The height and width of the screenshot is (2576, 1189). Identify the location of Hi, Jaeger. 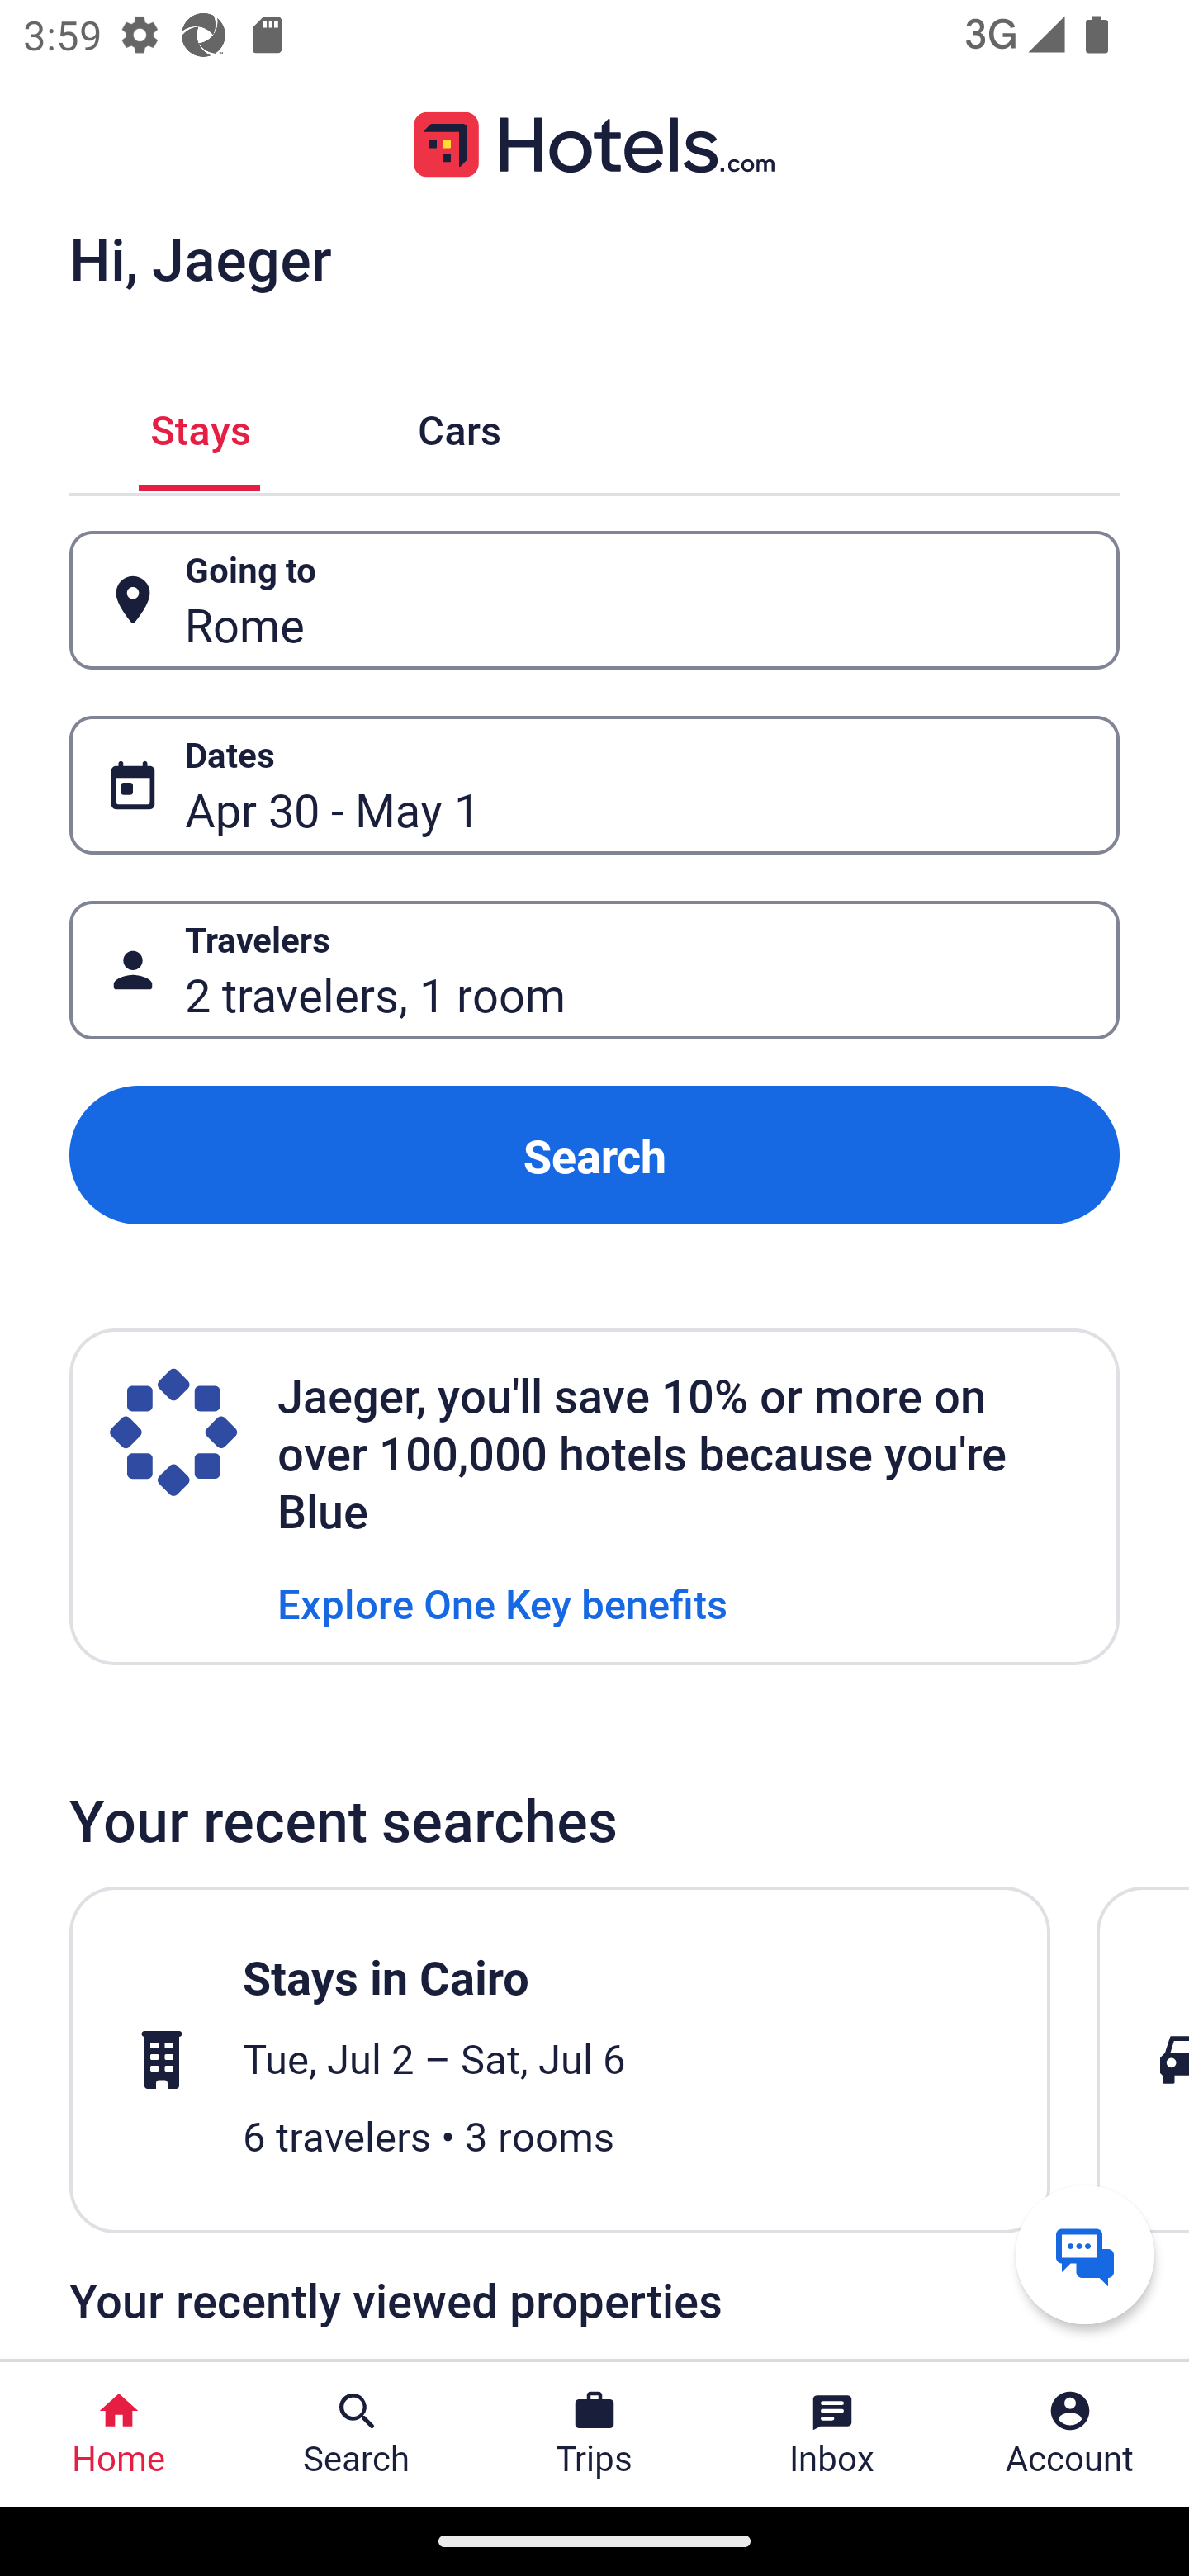
(200, 258).